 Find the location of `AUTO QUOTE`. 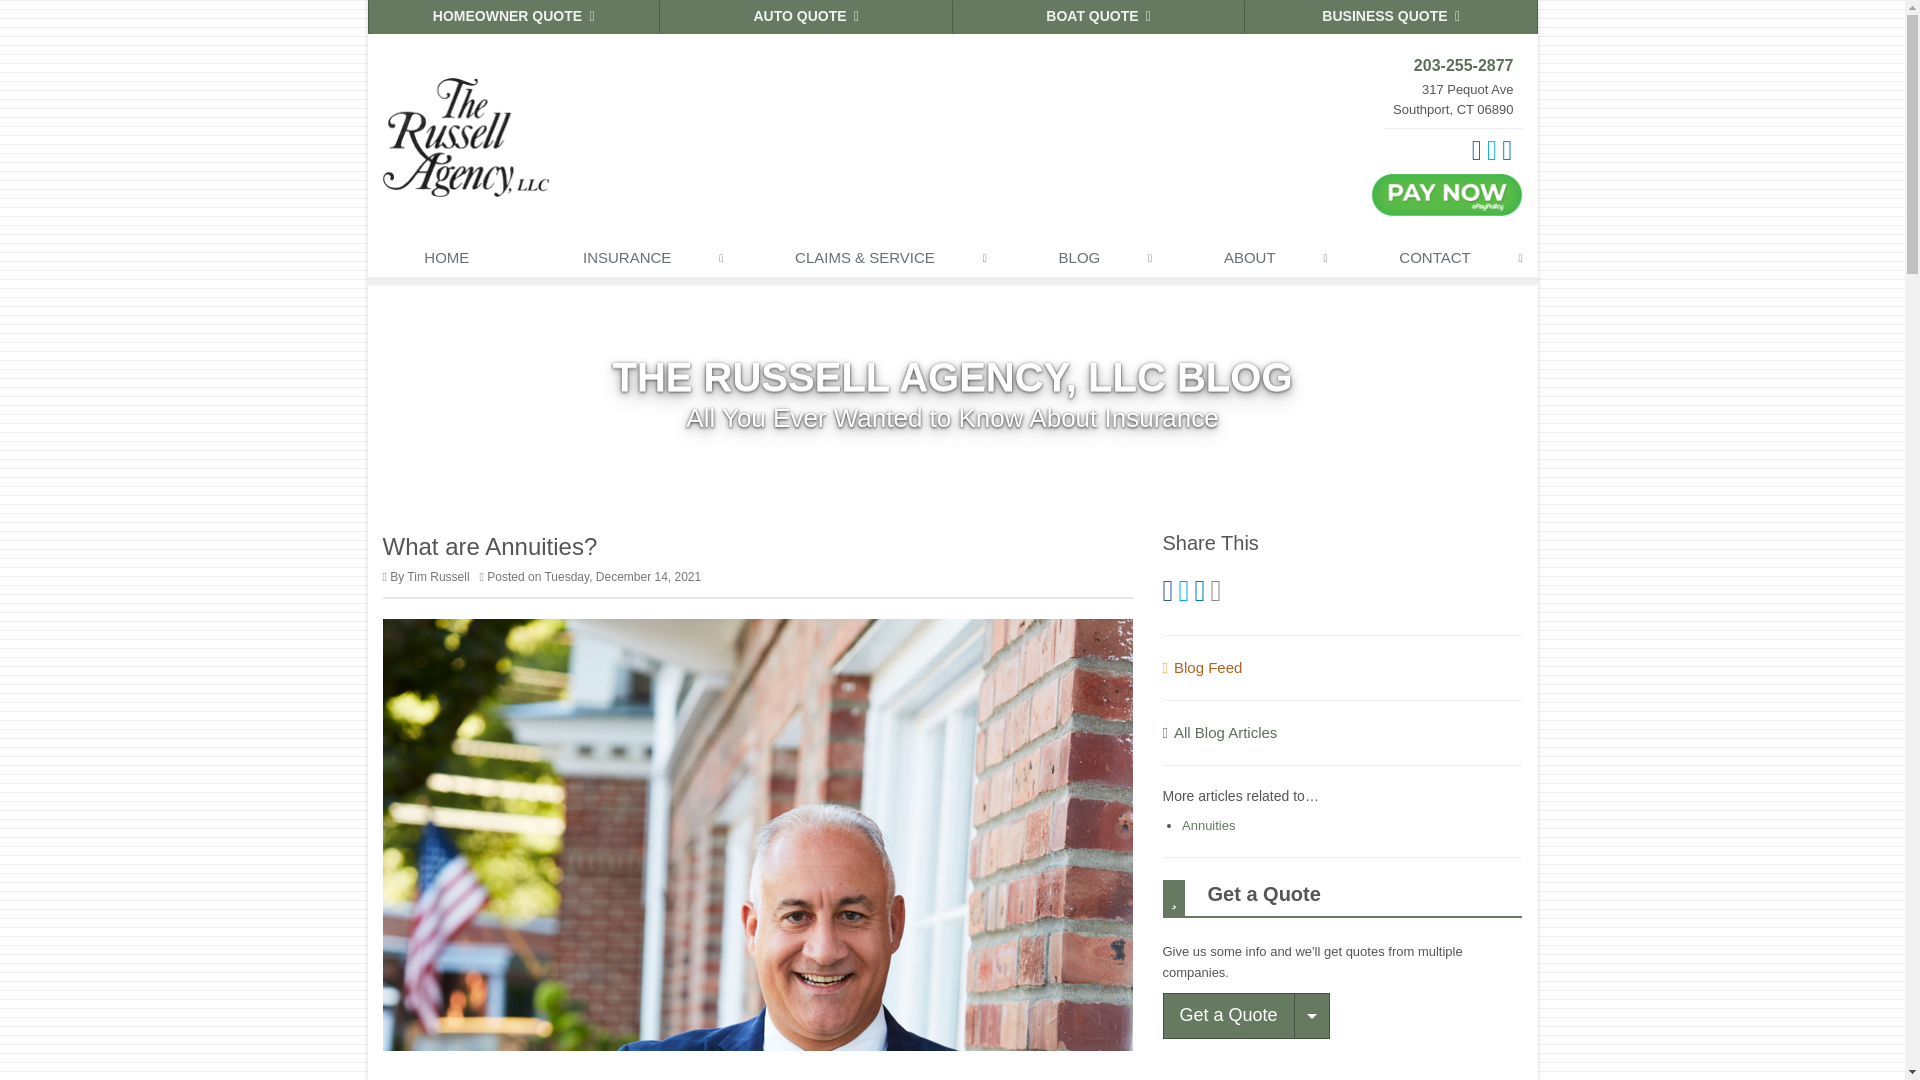

AUTO QUOTE is located at coordinates (806, 16).